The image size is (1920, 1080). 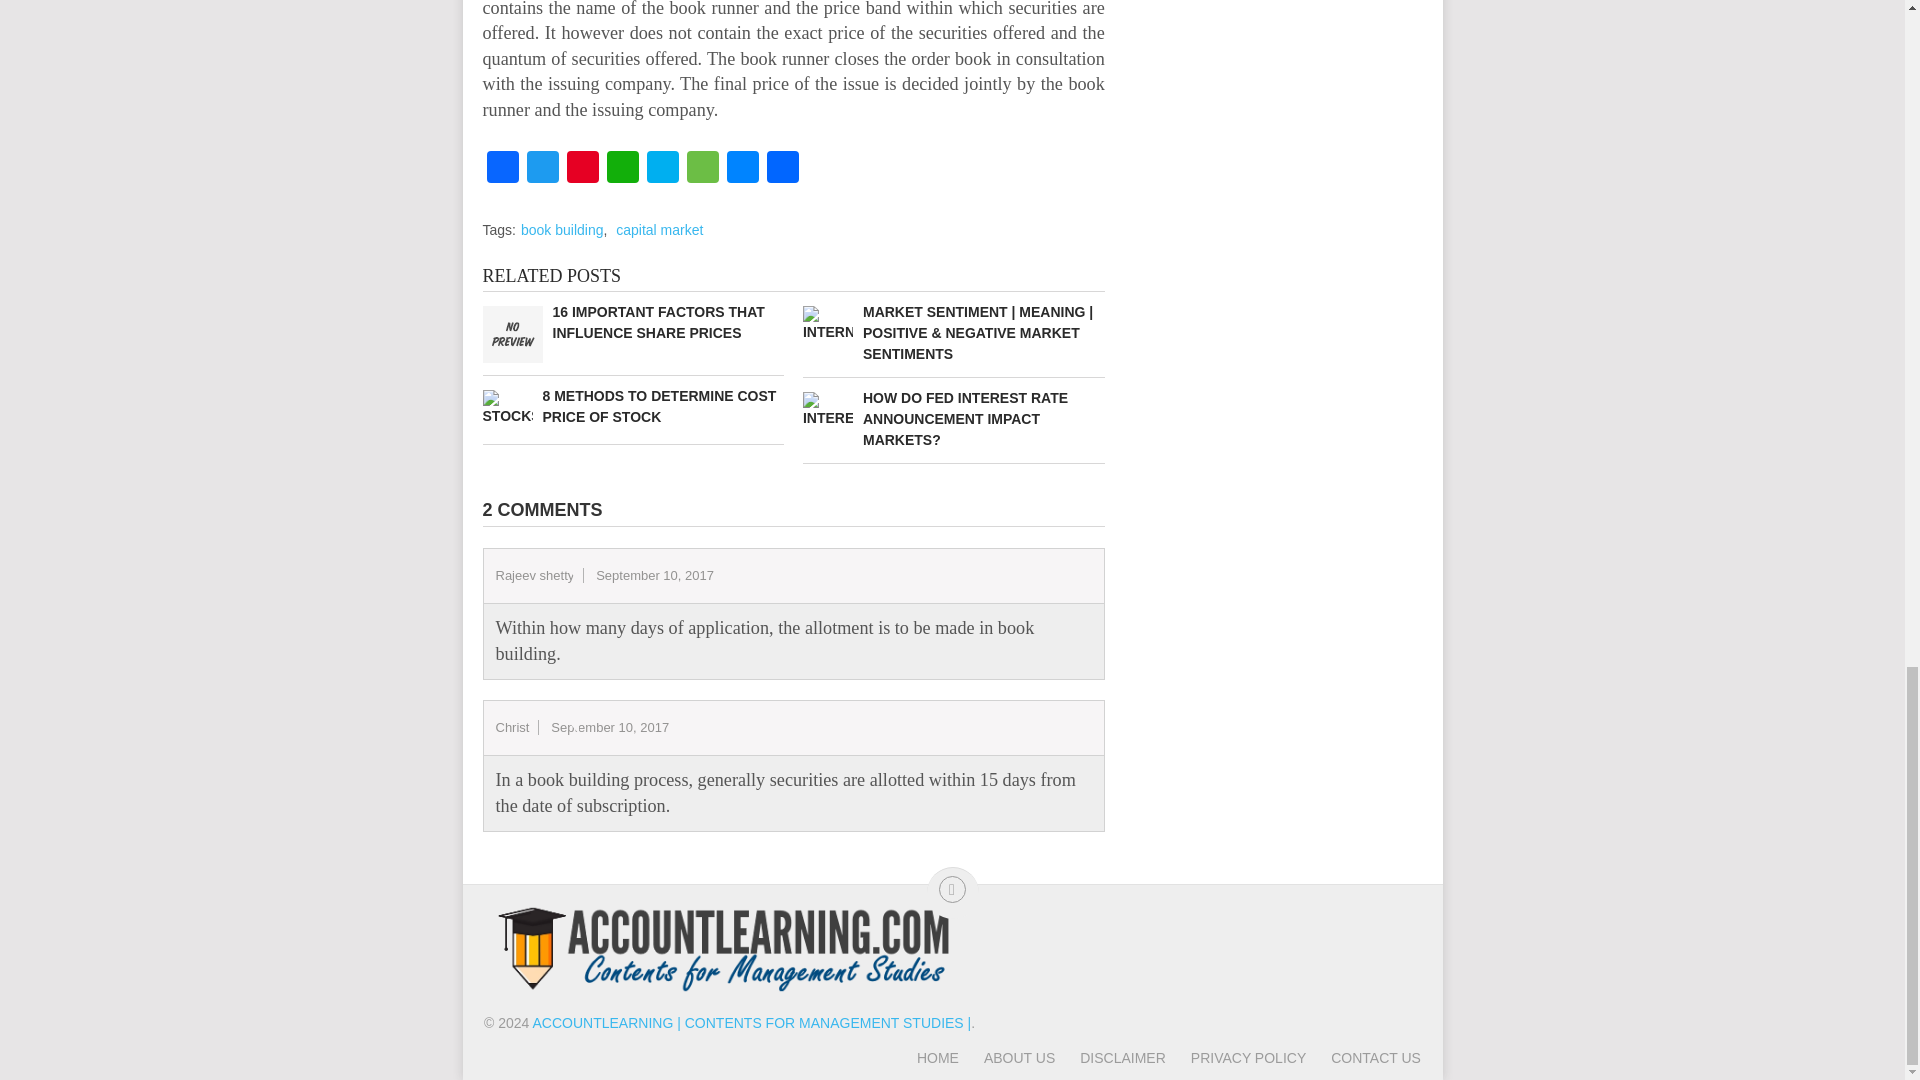 What do you see at coordinates (954, 419) in the screenshot?
I see `How do FED Interest Rate announcement Impact Markets?` at bounding box center [954, 419].